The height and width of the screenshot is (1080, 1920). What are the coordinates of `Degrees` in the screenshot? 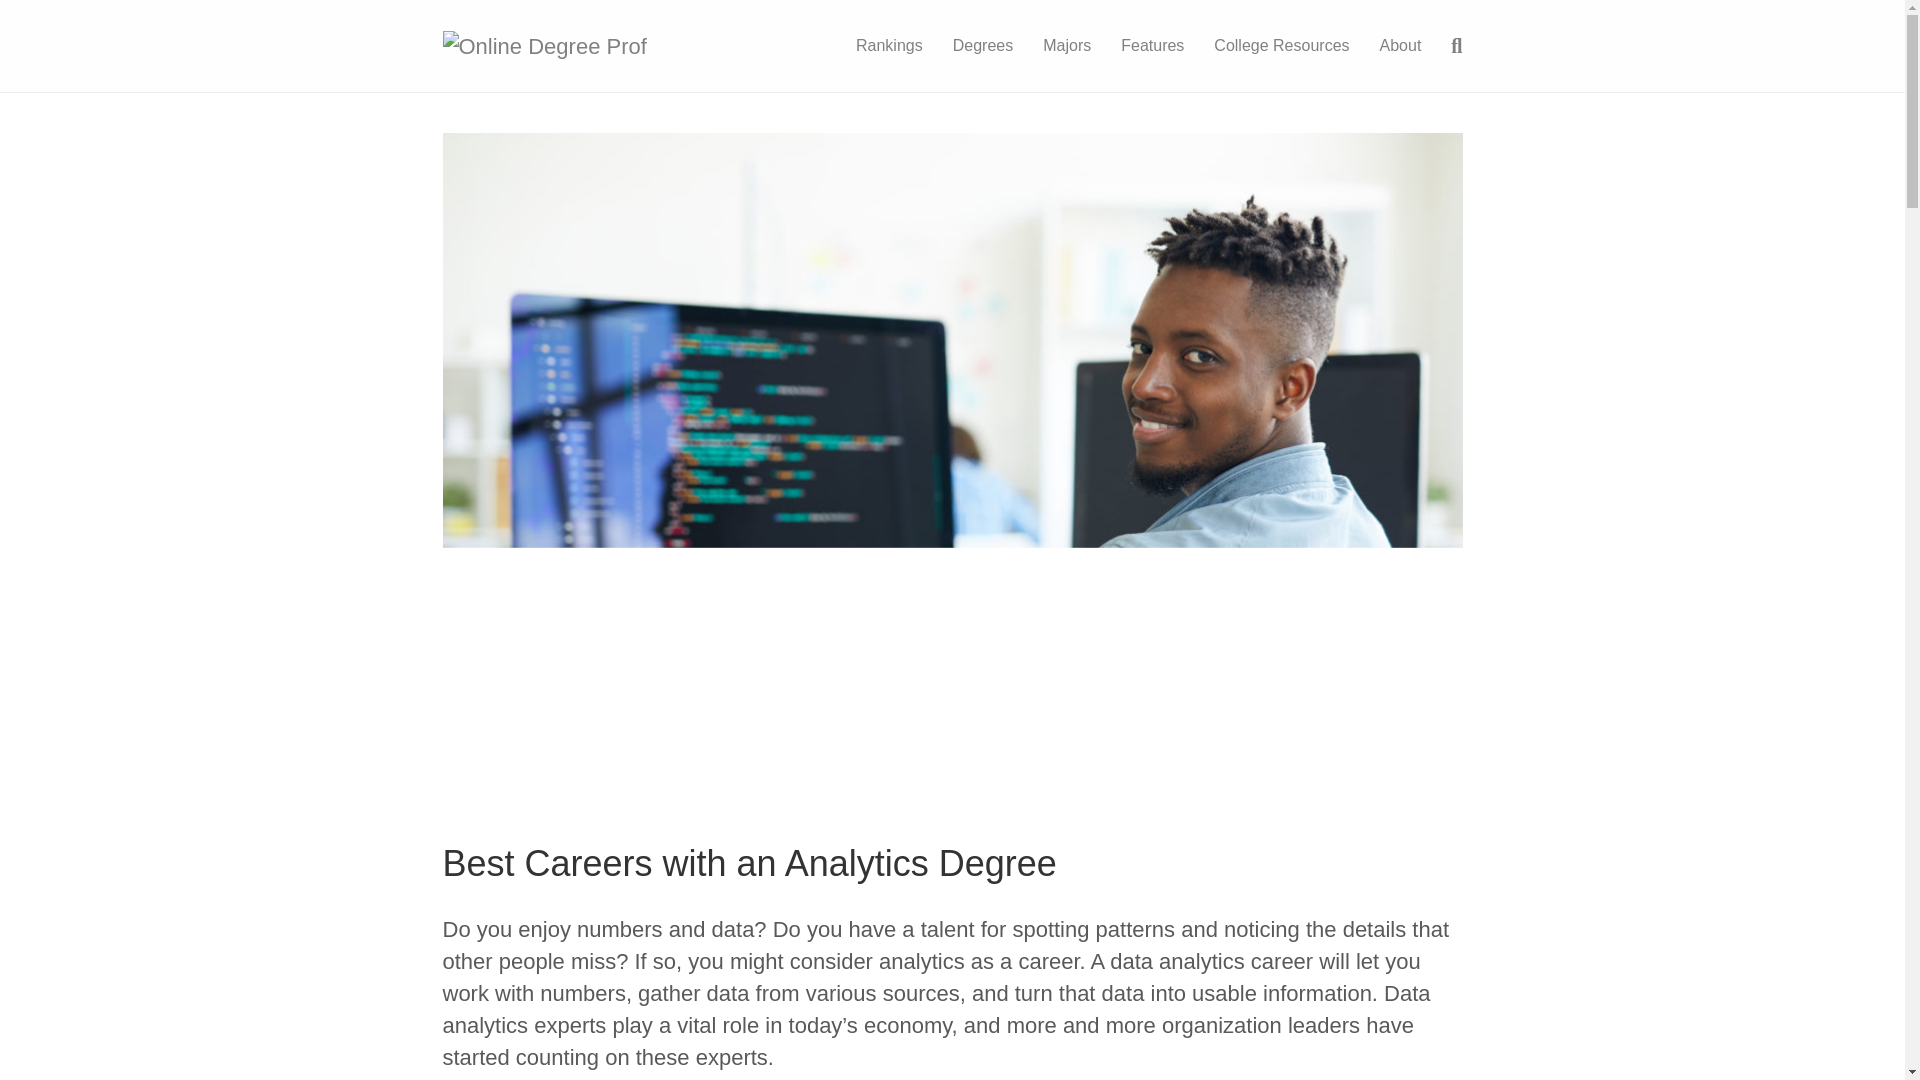 It's located at (982, 46).